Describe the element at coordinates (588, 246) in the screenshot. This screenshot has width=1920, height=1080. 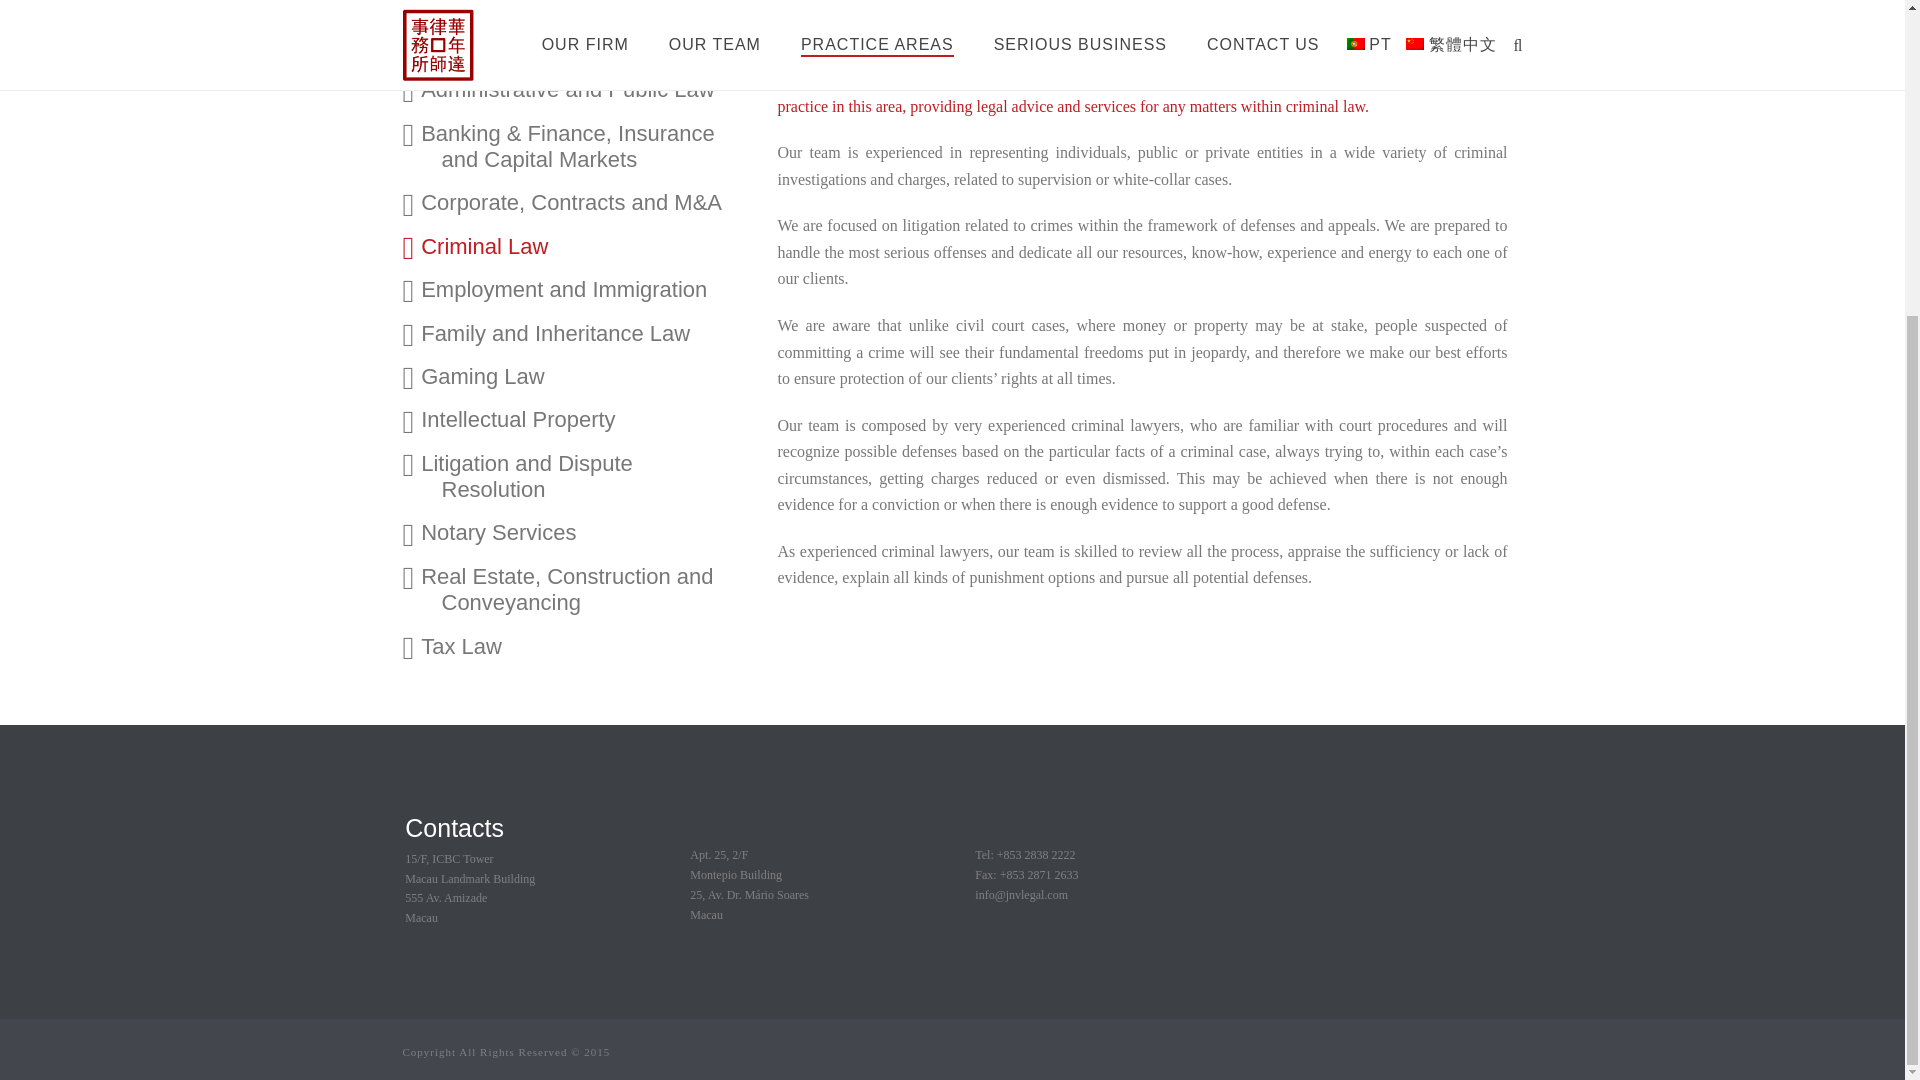
I see `Criminal Law` at that location.